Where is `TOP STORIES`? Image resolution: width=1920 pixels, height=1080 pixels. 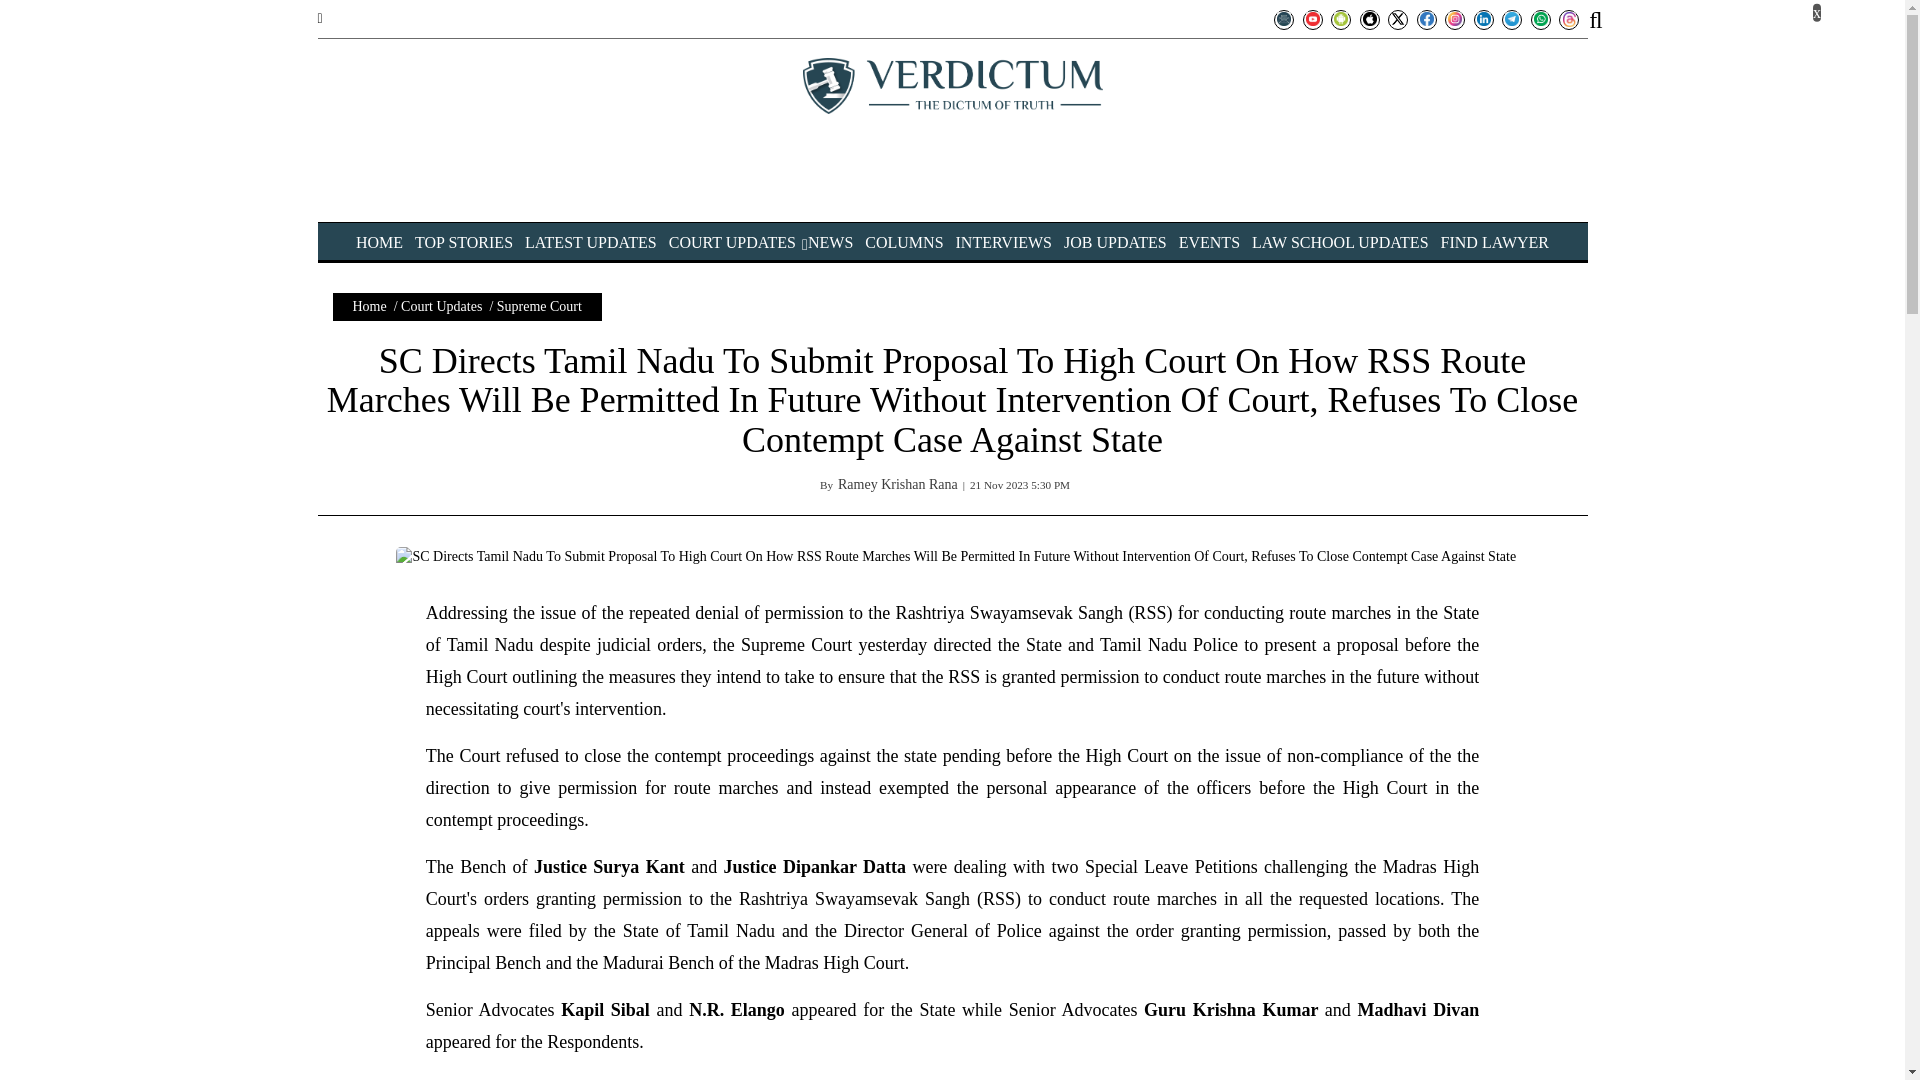
TOP STORIES is located at coordinates (463, 242).